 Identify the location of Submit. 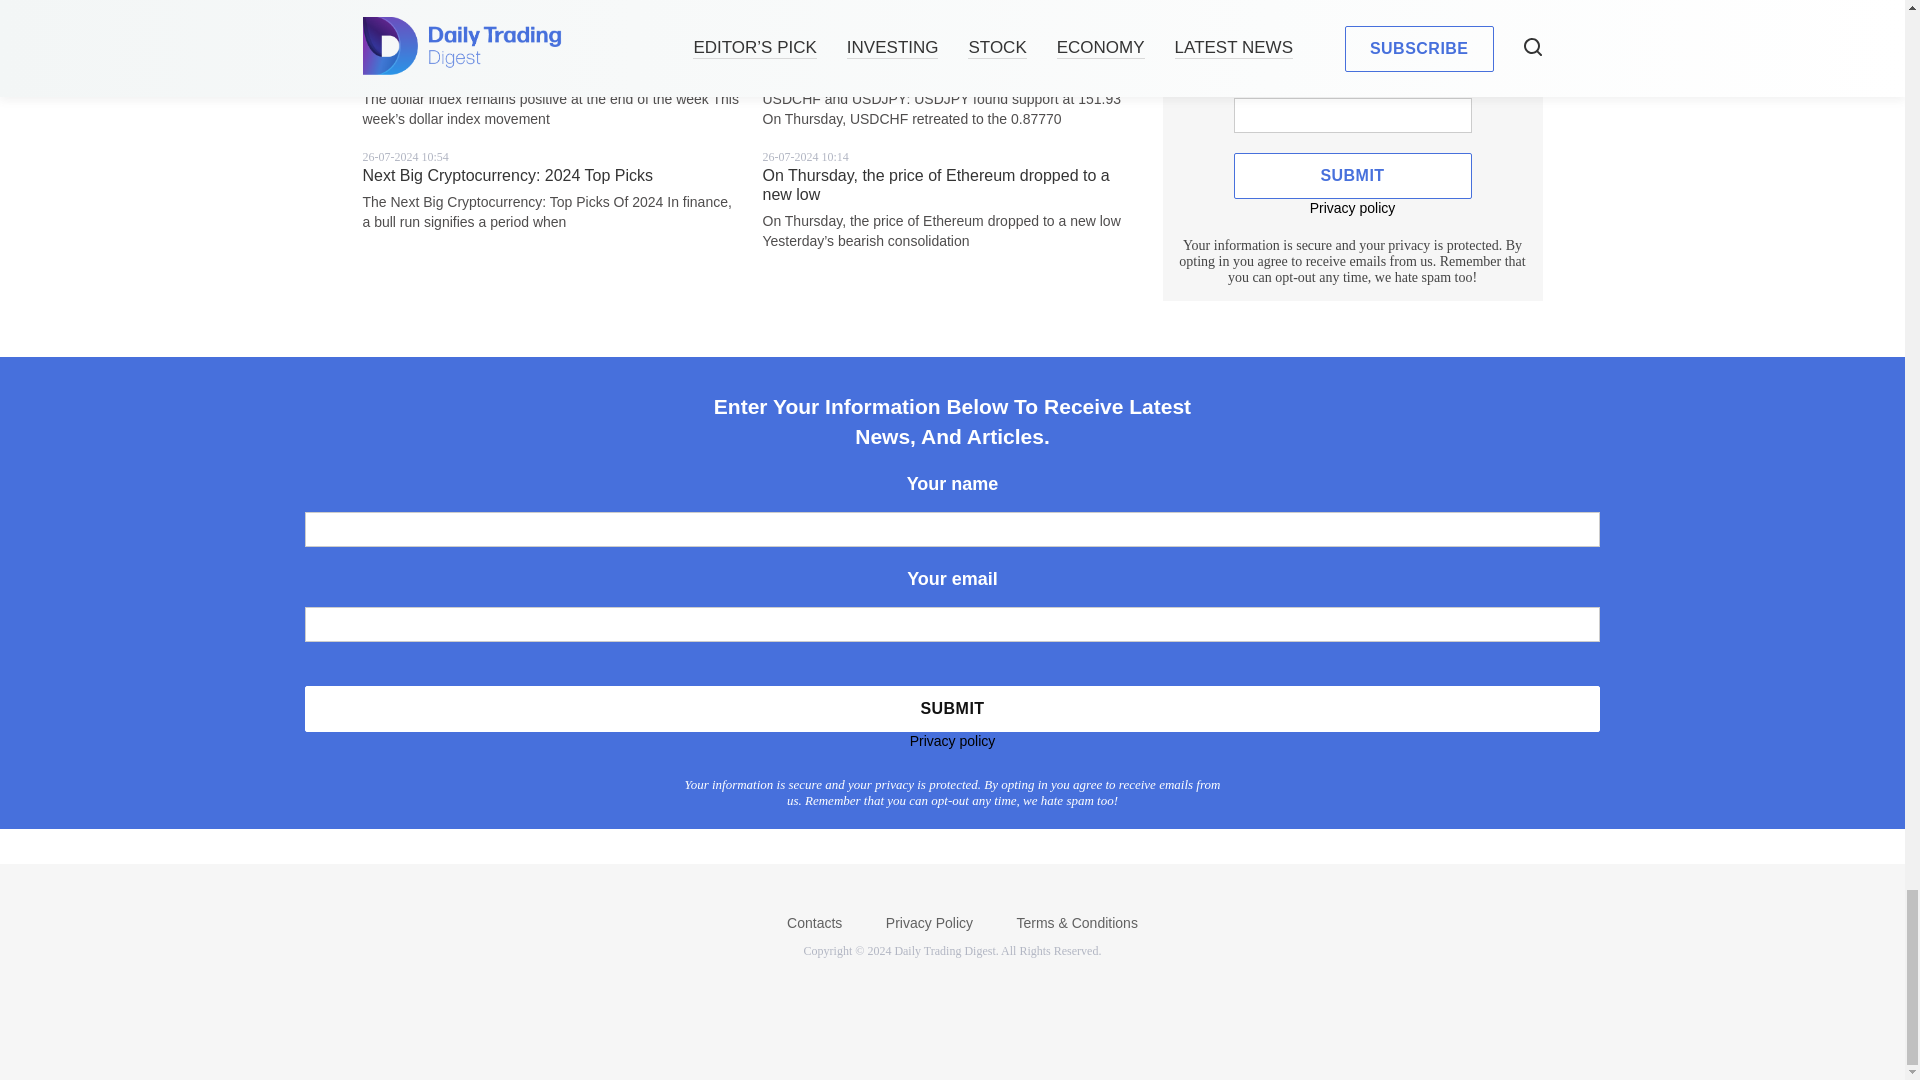
(952, 708).